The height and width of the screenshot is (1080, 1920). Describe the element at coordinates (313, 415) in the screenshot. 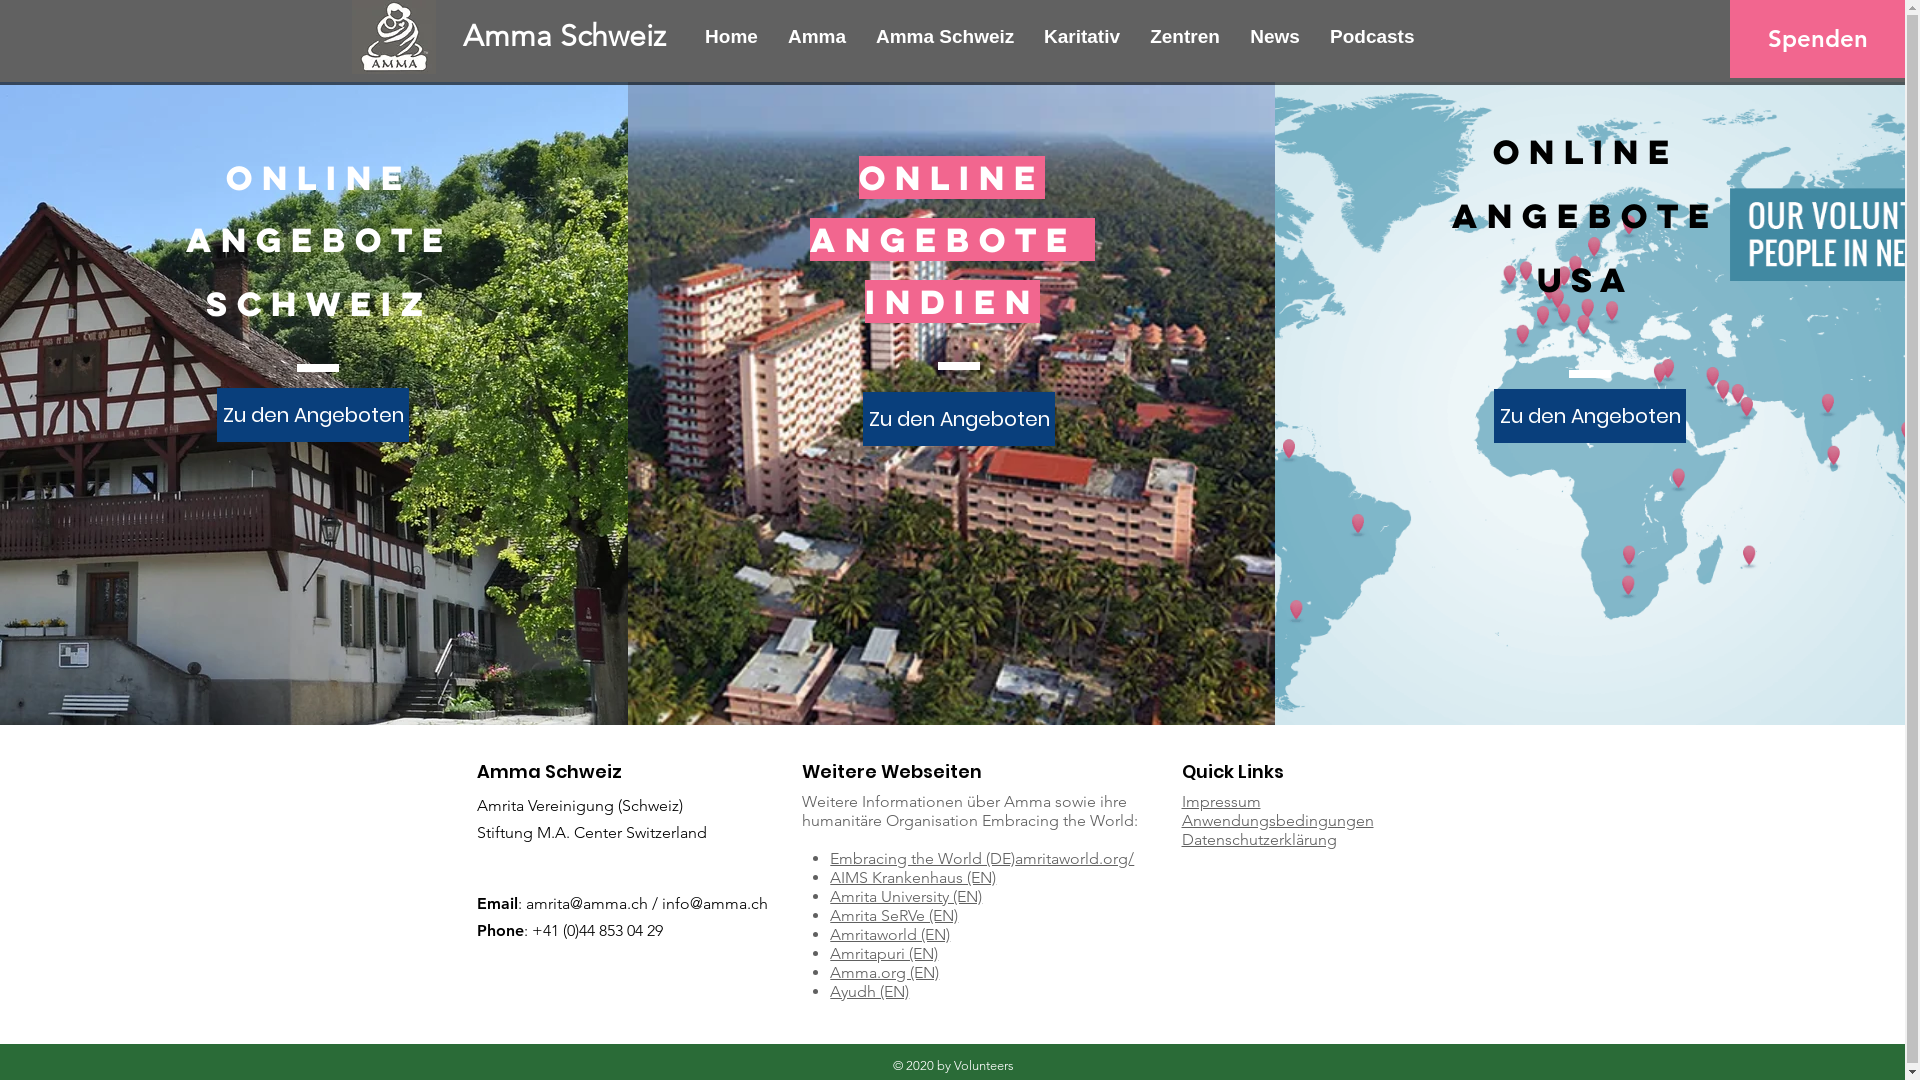

I see `Zu den Angeboten` at that location.